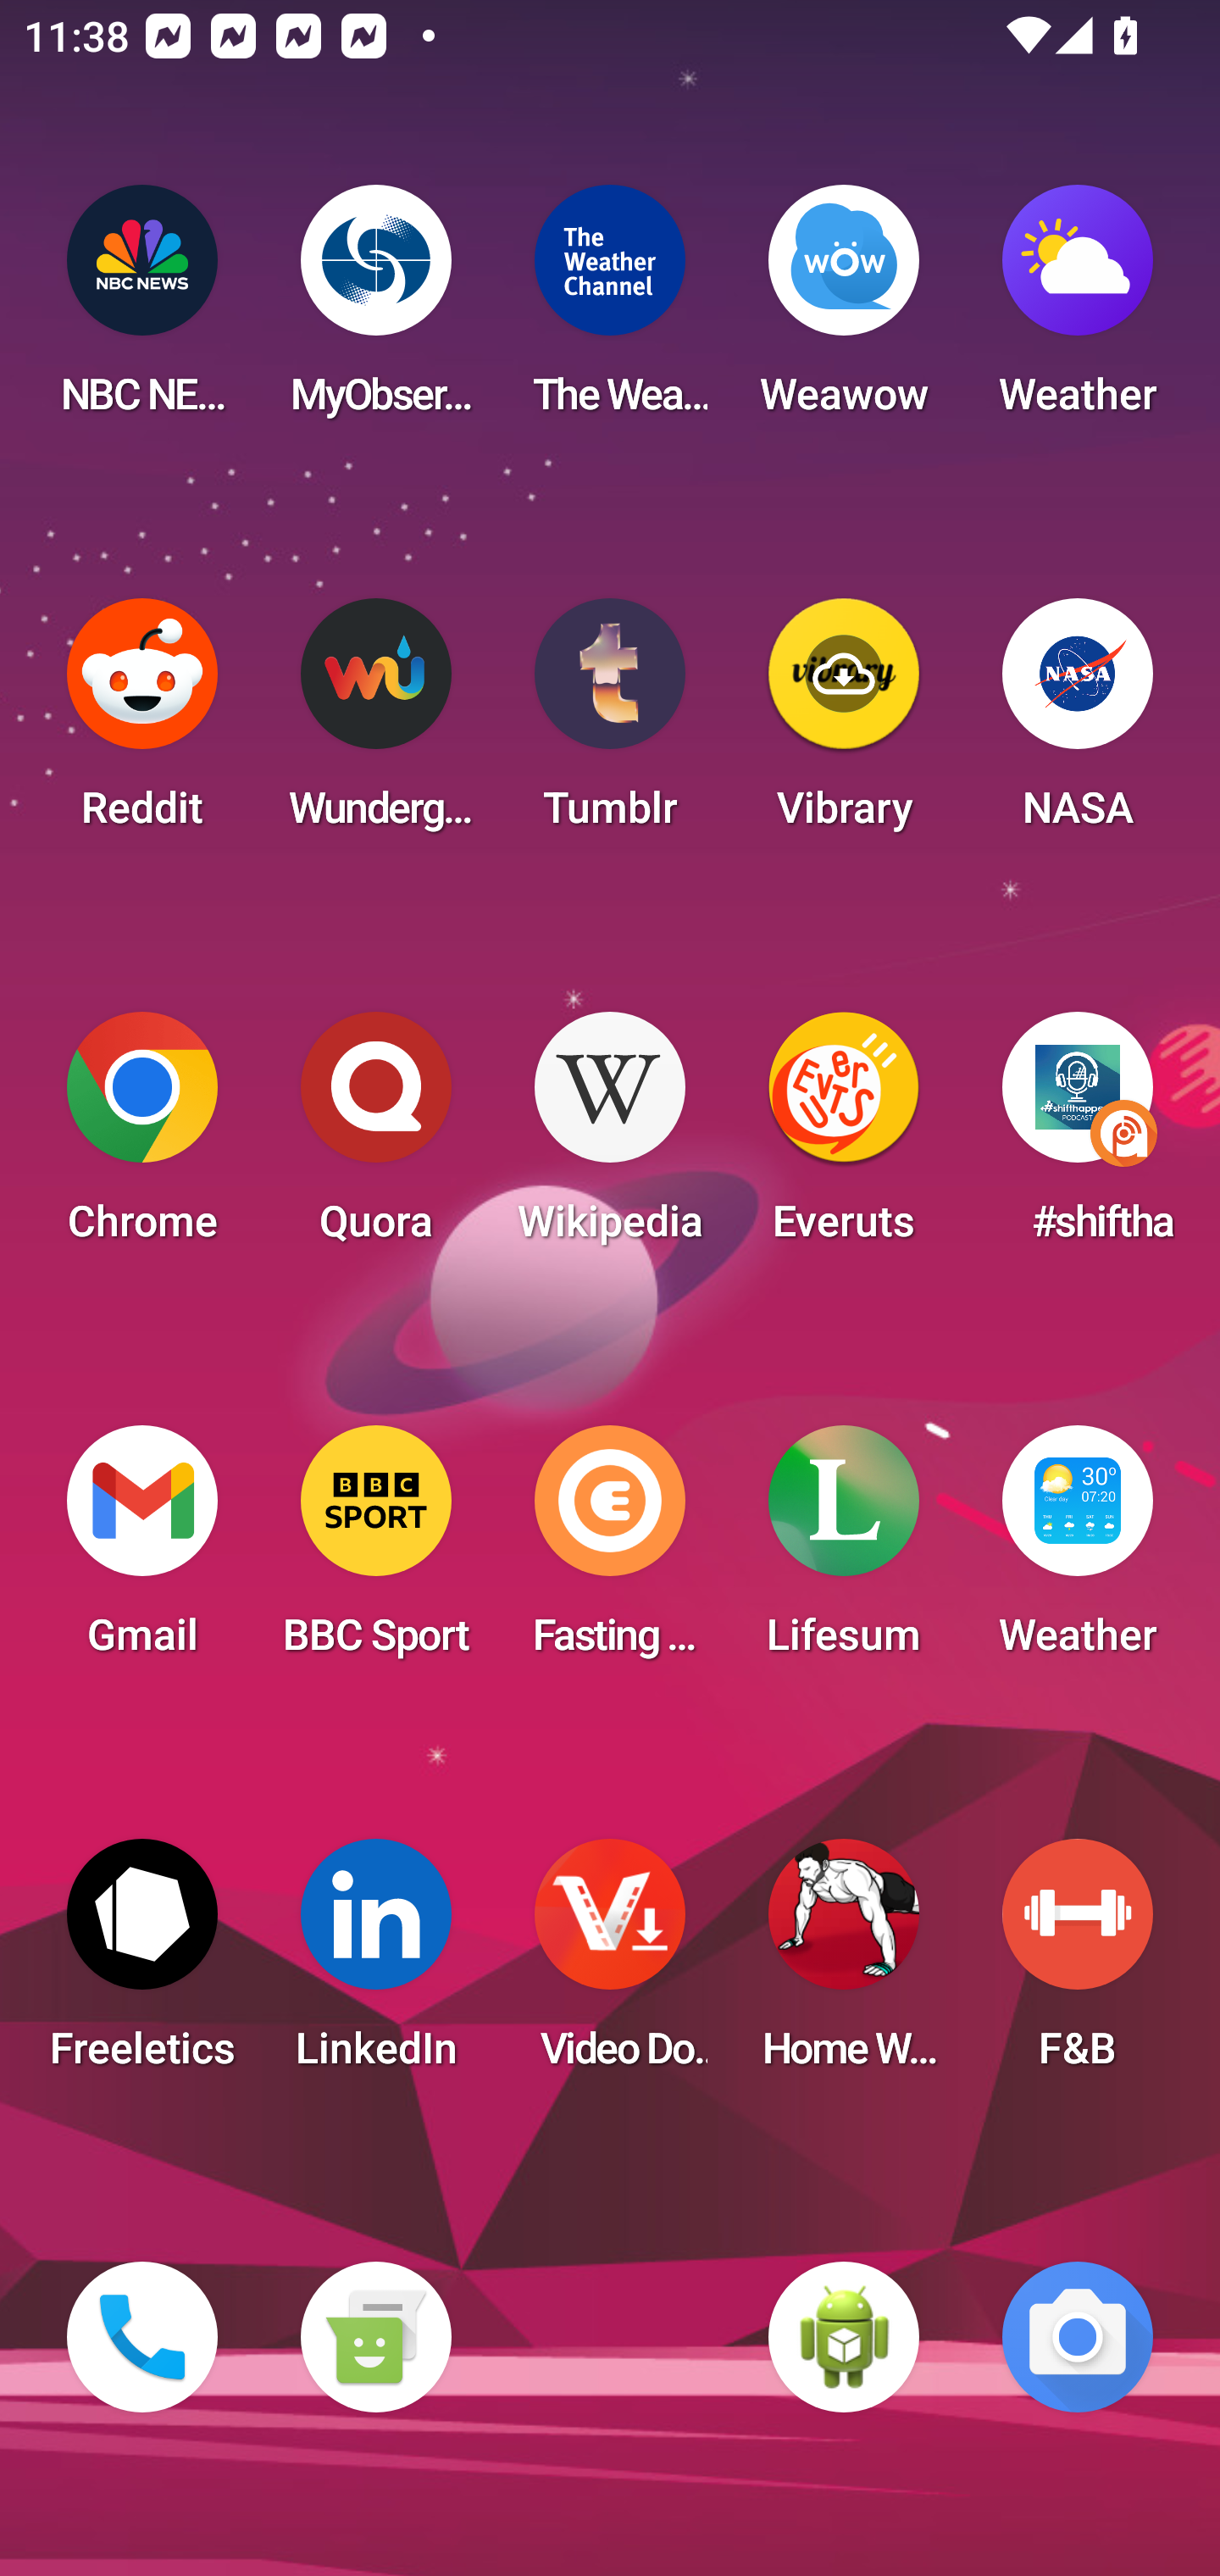  I want to click on Weather, so click(1078, 1551).